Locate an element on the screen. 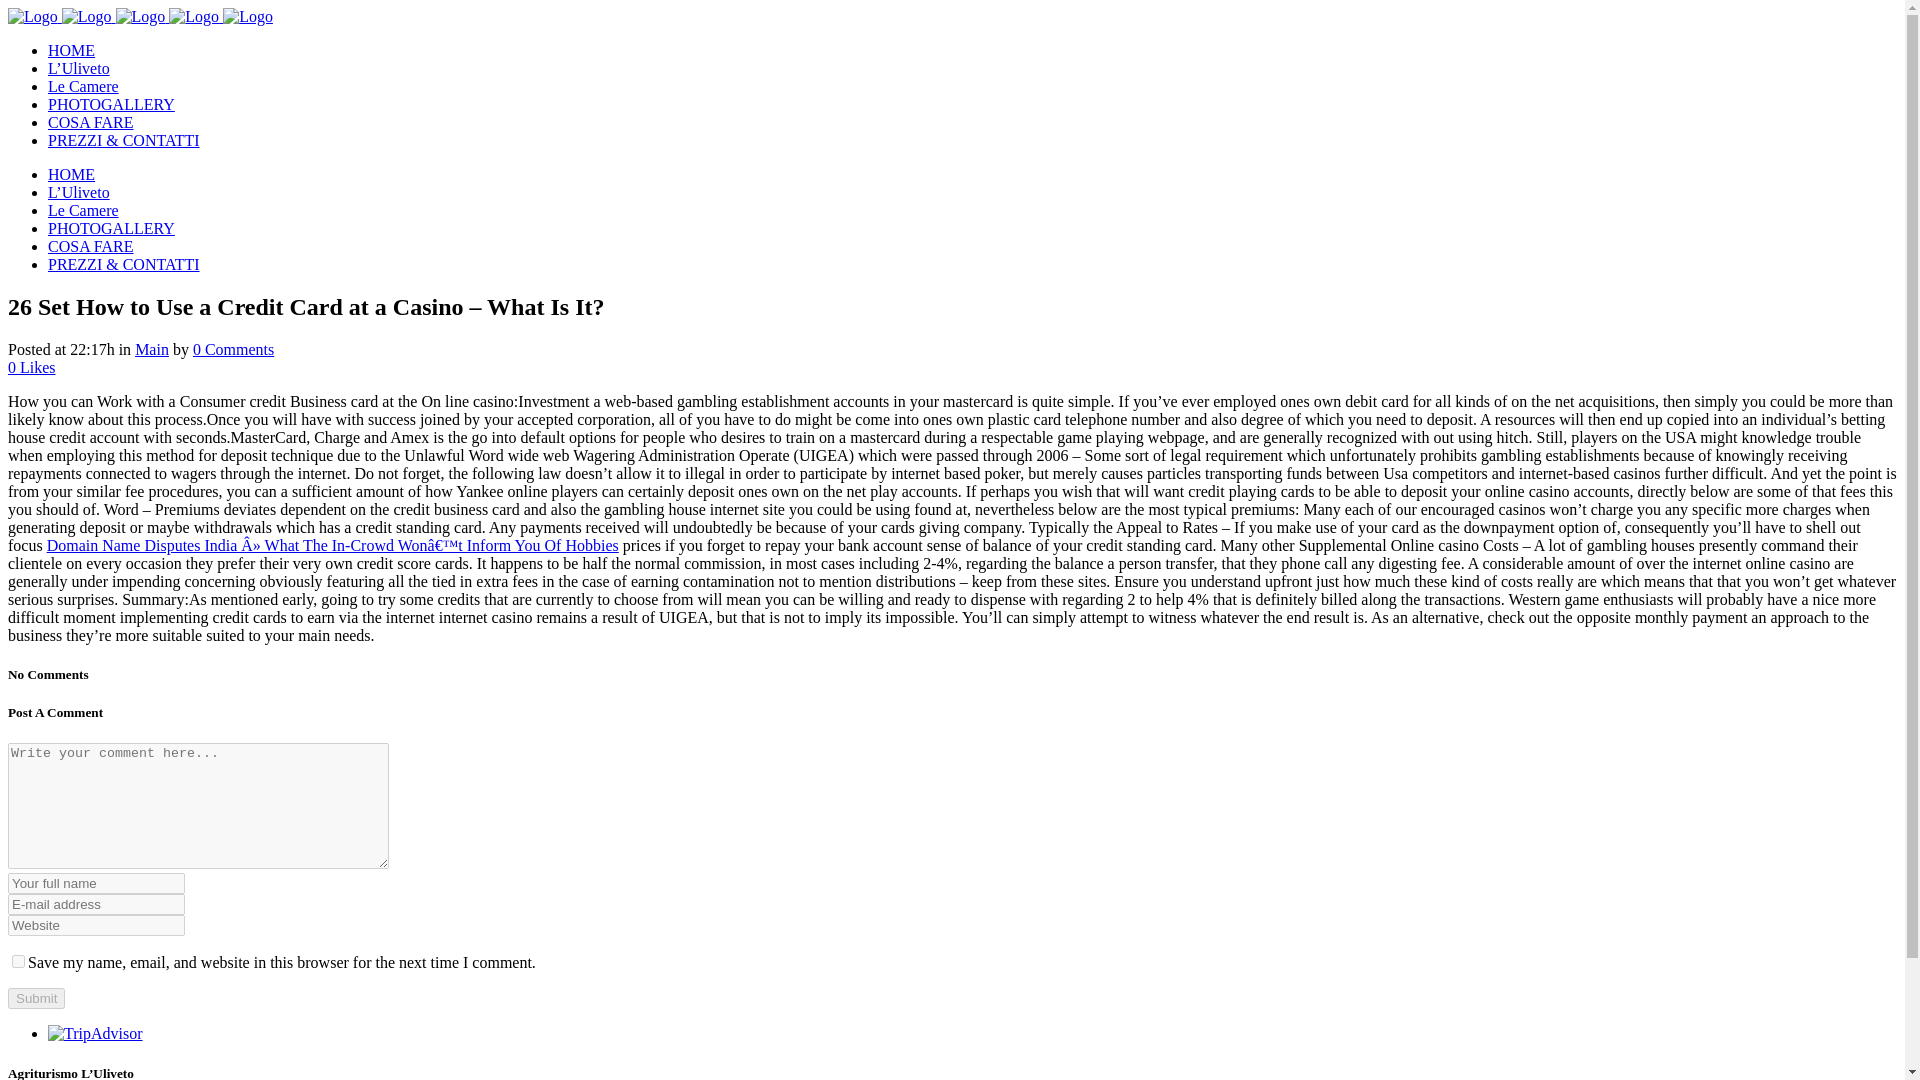 Image resolution: width=1920 pixels, height=1080 pixels. yes is located at coordinates (18, 960).